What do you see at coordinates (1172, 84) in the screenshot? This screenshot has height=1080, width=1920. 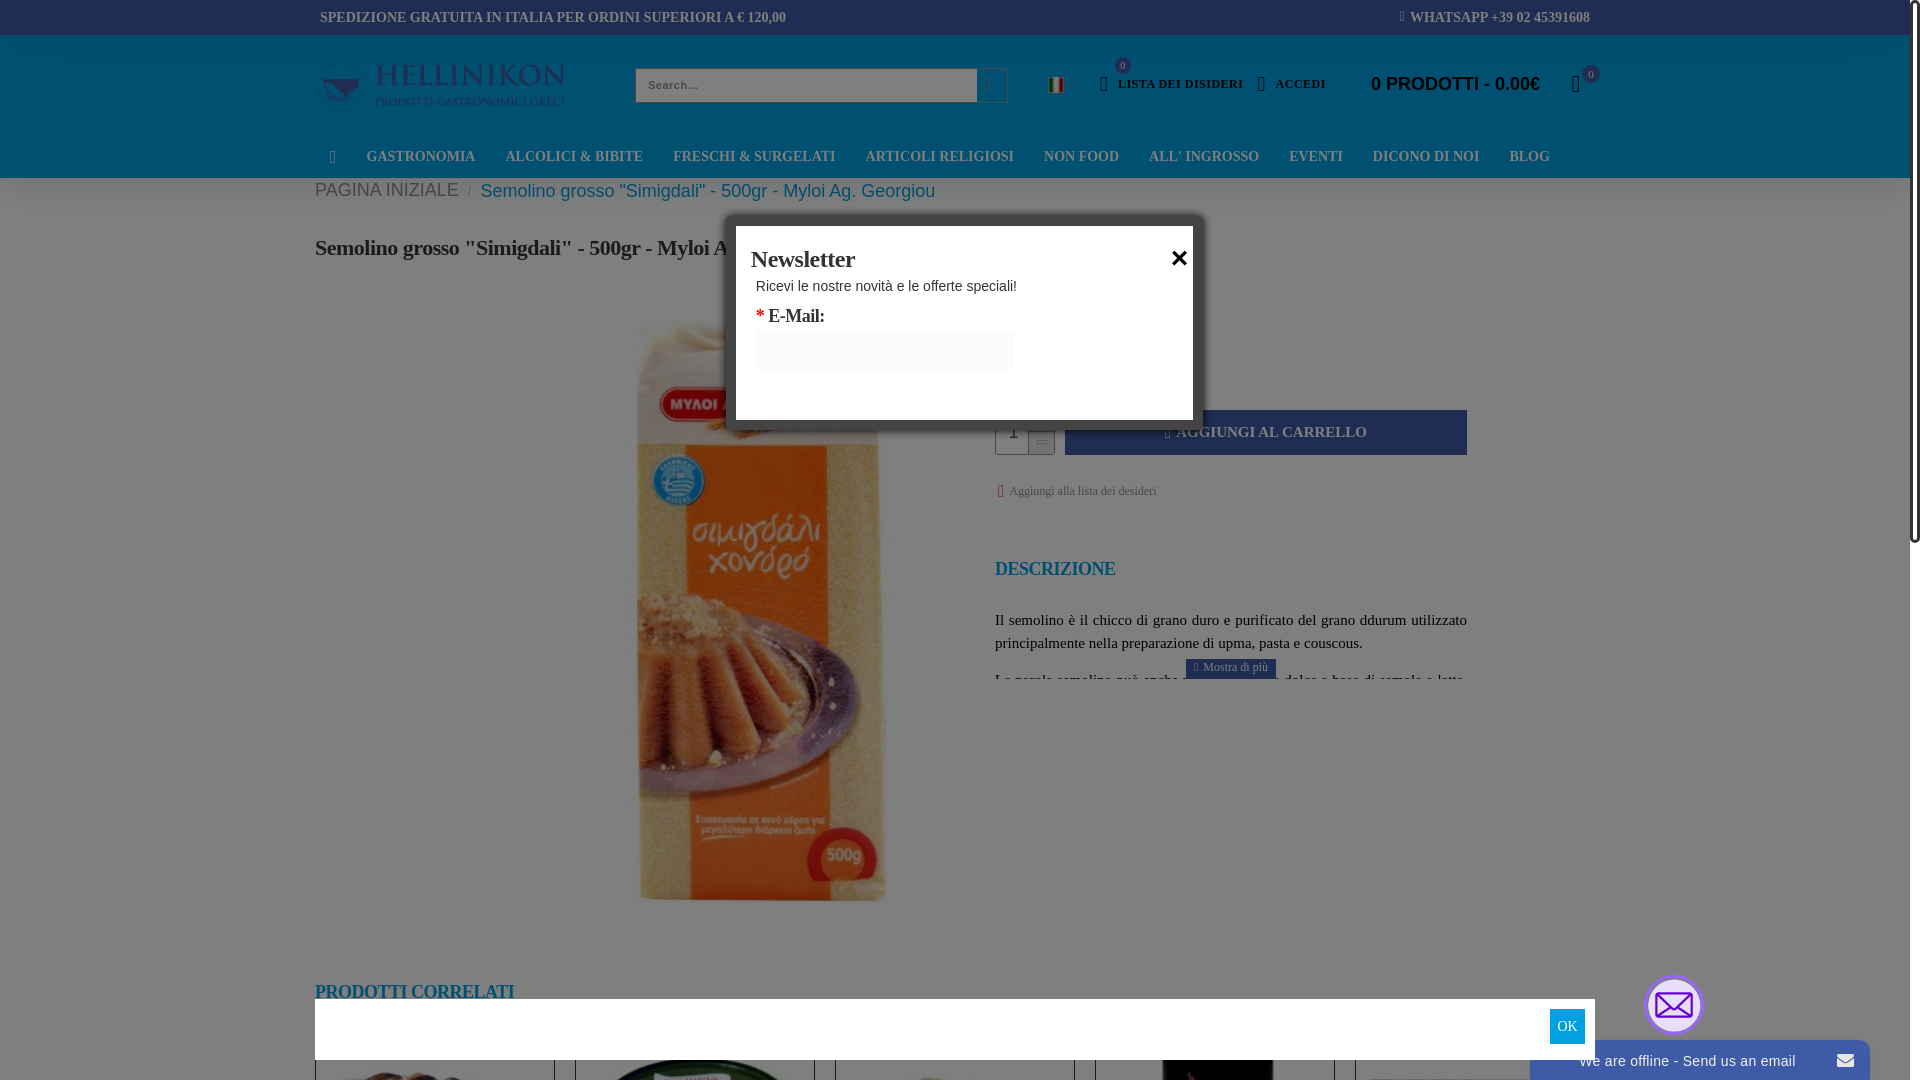 I see `GASTRONOMIA` at bounding box center [1172, 84].